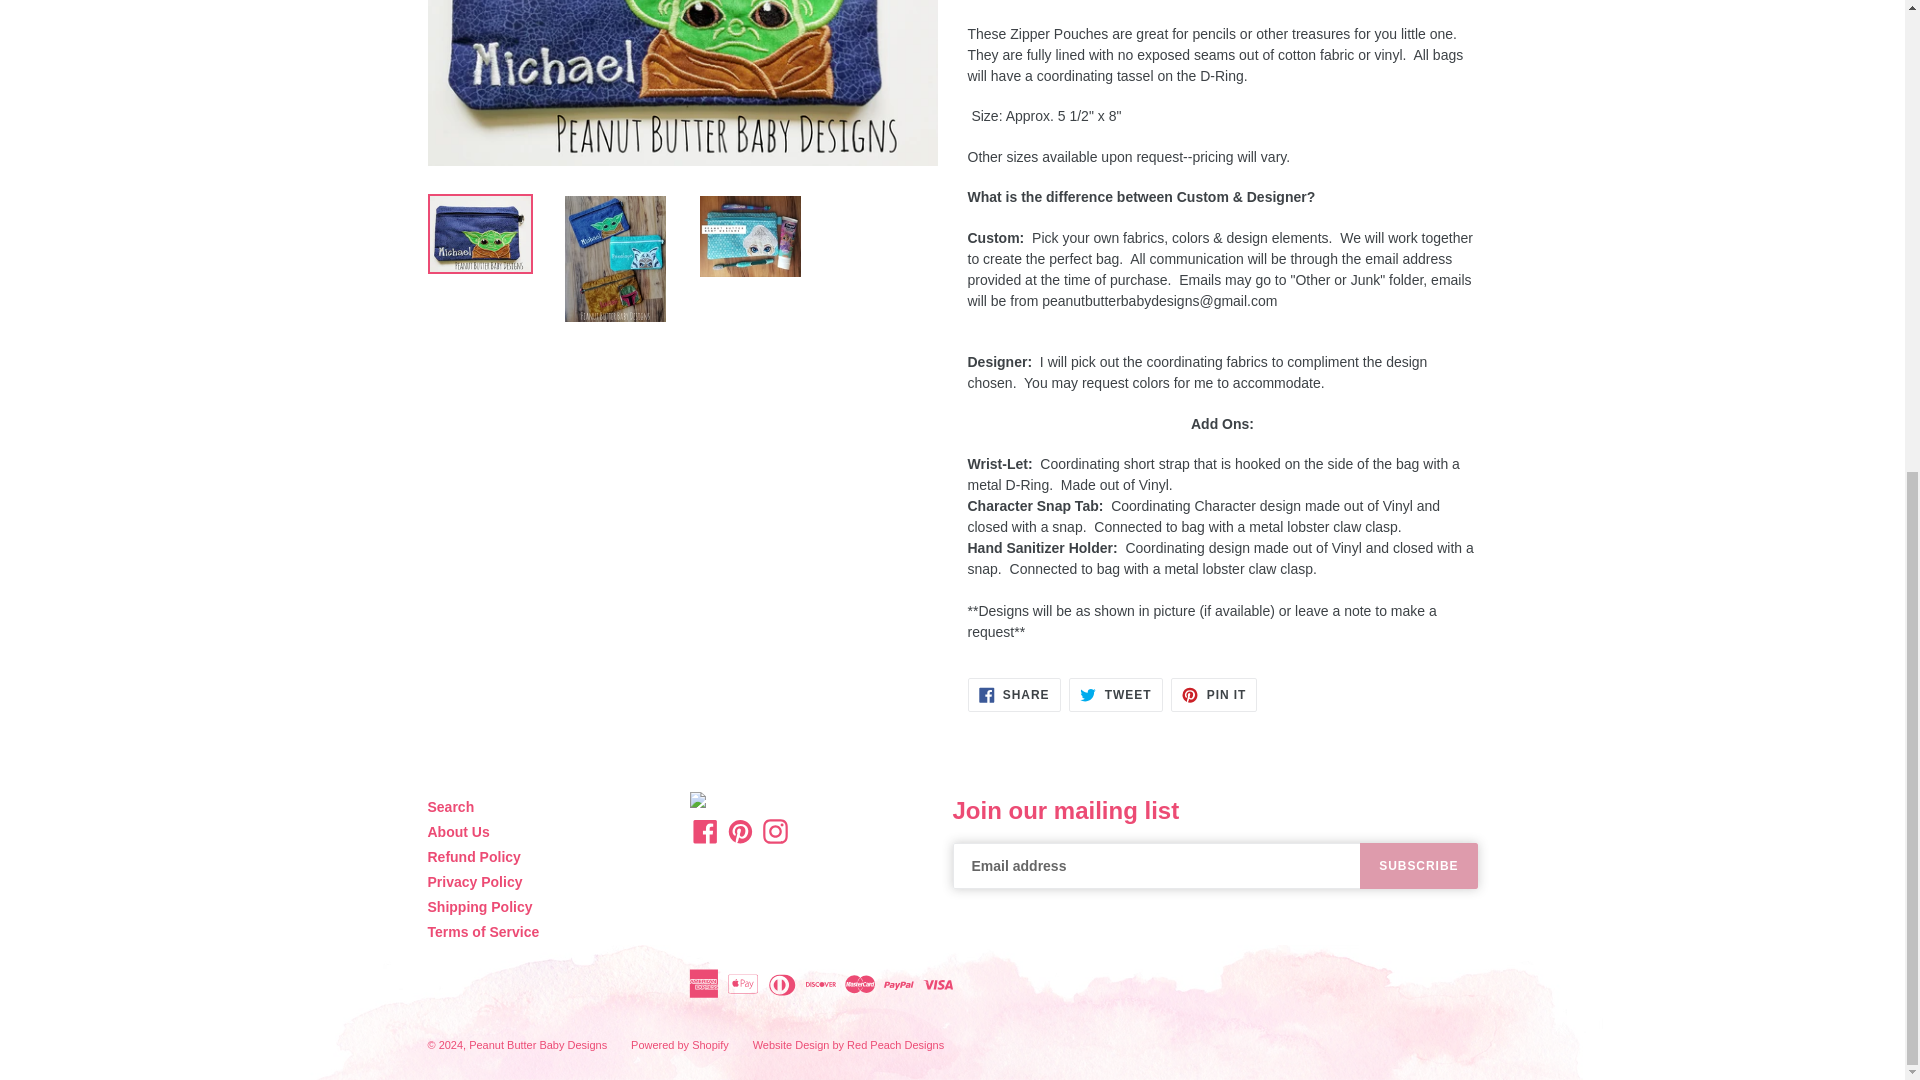 This screenshot has height=1080, width=1920. Describe the element at coordinates (1115, 694) in the screenshot. I see `Tweet on Twitter` at that location.